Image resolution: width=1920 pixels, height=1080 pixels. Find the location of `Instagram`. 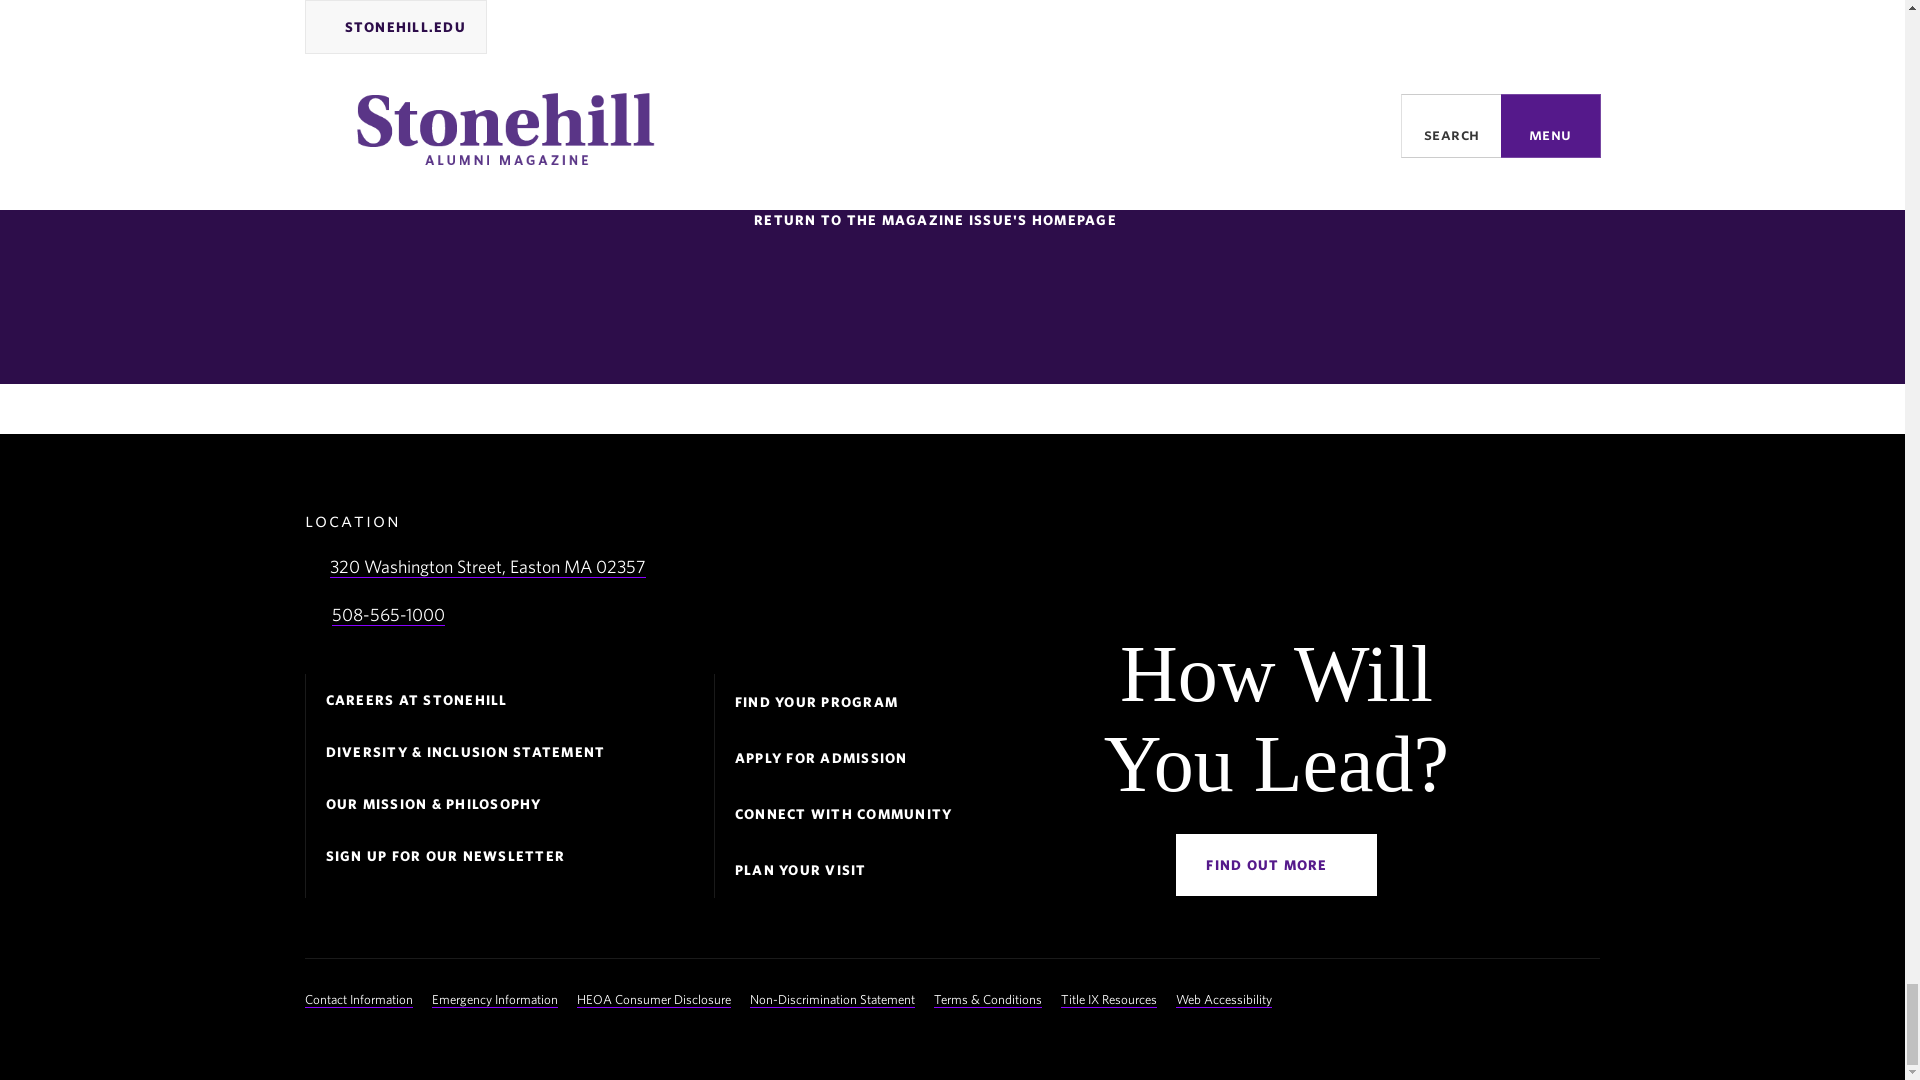

Instagram is located at coordinates (1510, 998).